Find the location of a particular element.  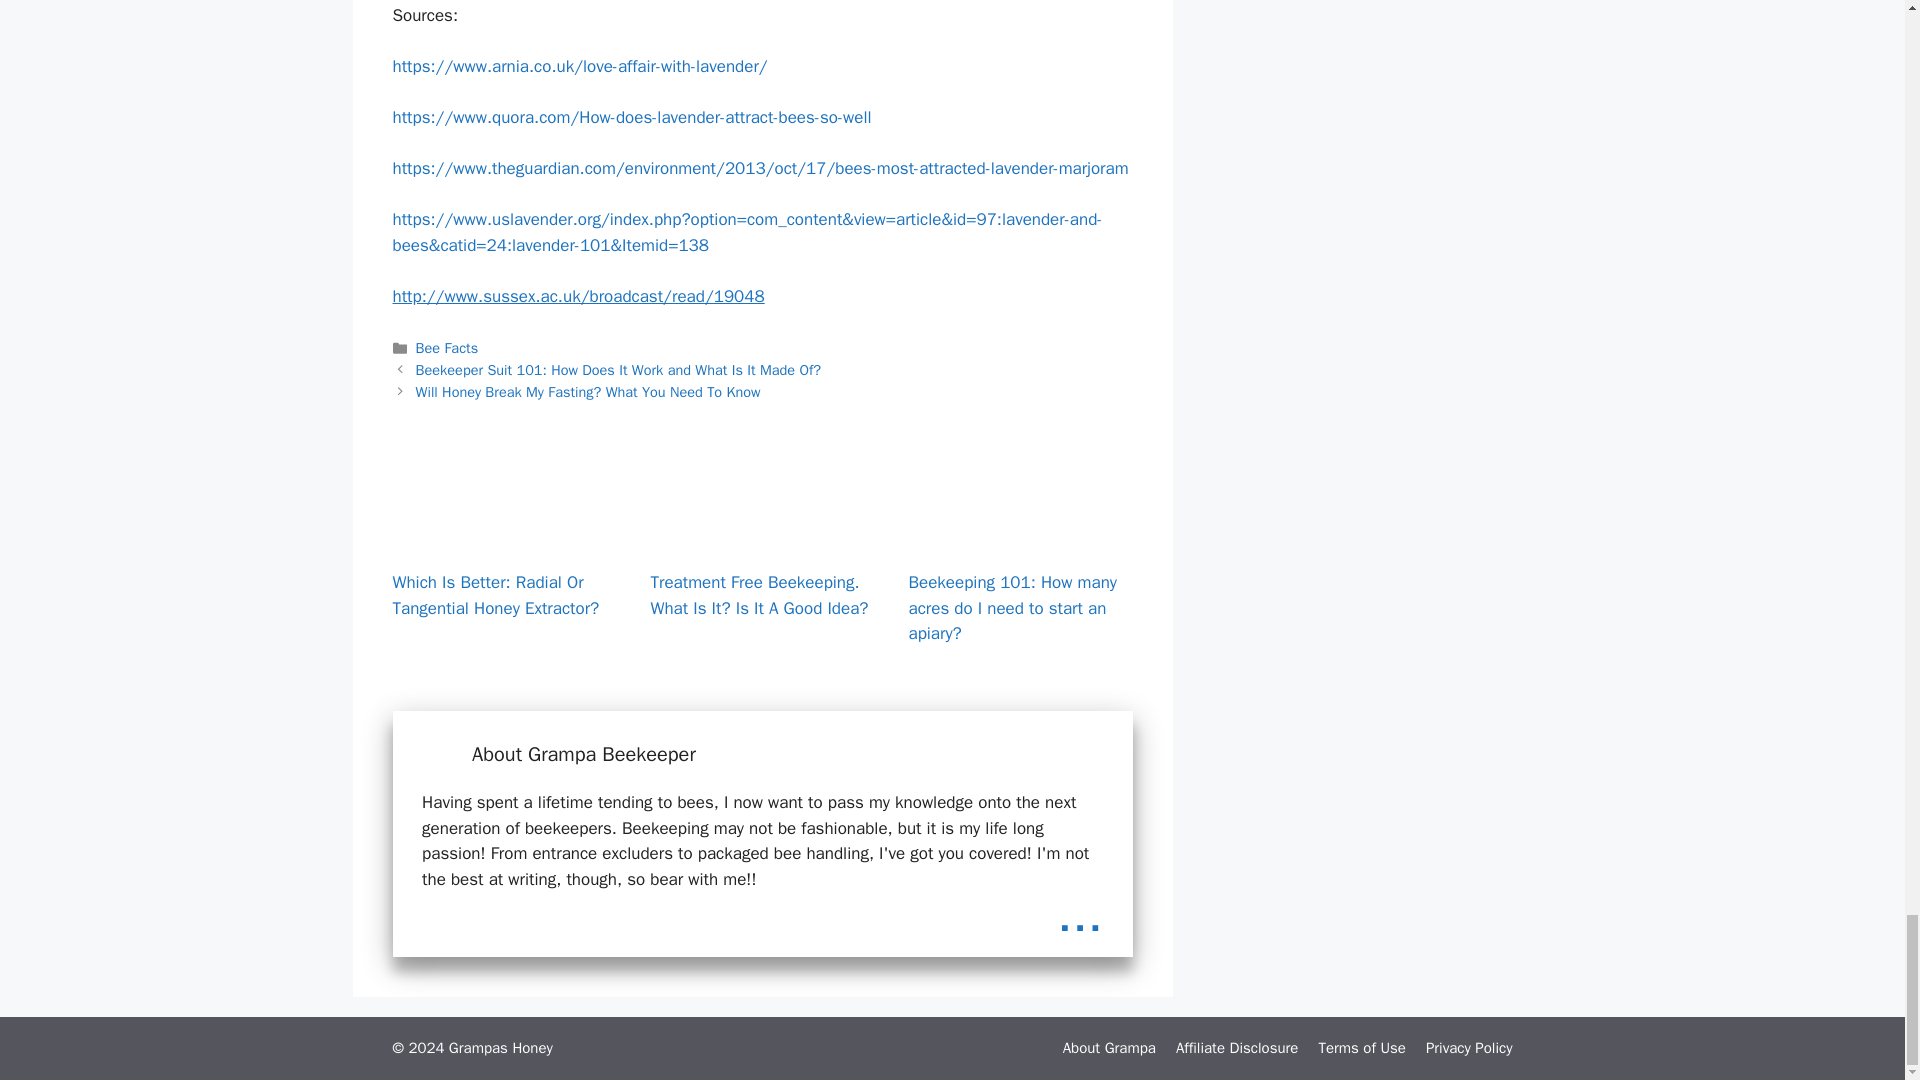

Beekeeper Suit 101: How Does It Work and What Is It Made Of? is located at coordinates (618, 370).